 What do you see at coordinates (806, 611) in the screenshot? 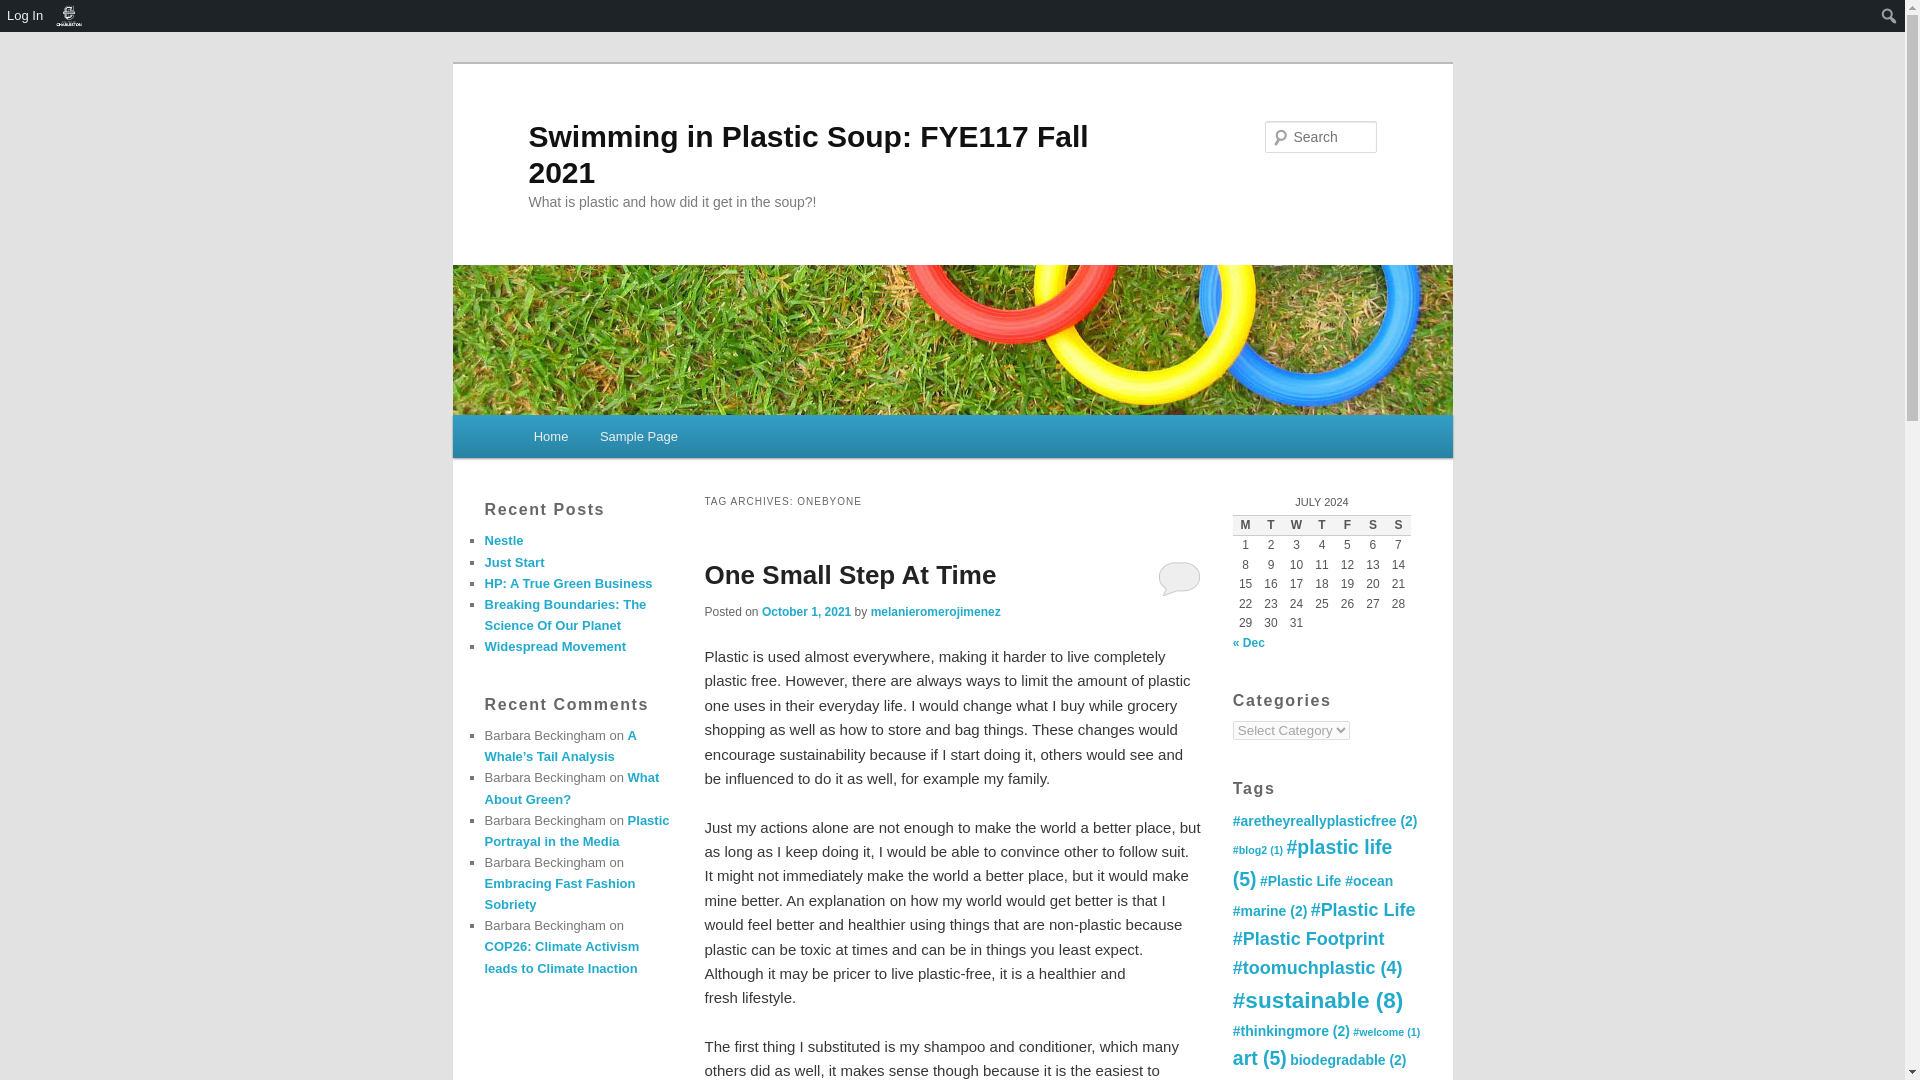
I see `October 1, 2021` at bounding box center [806, 611].